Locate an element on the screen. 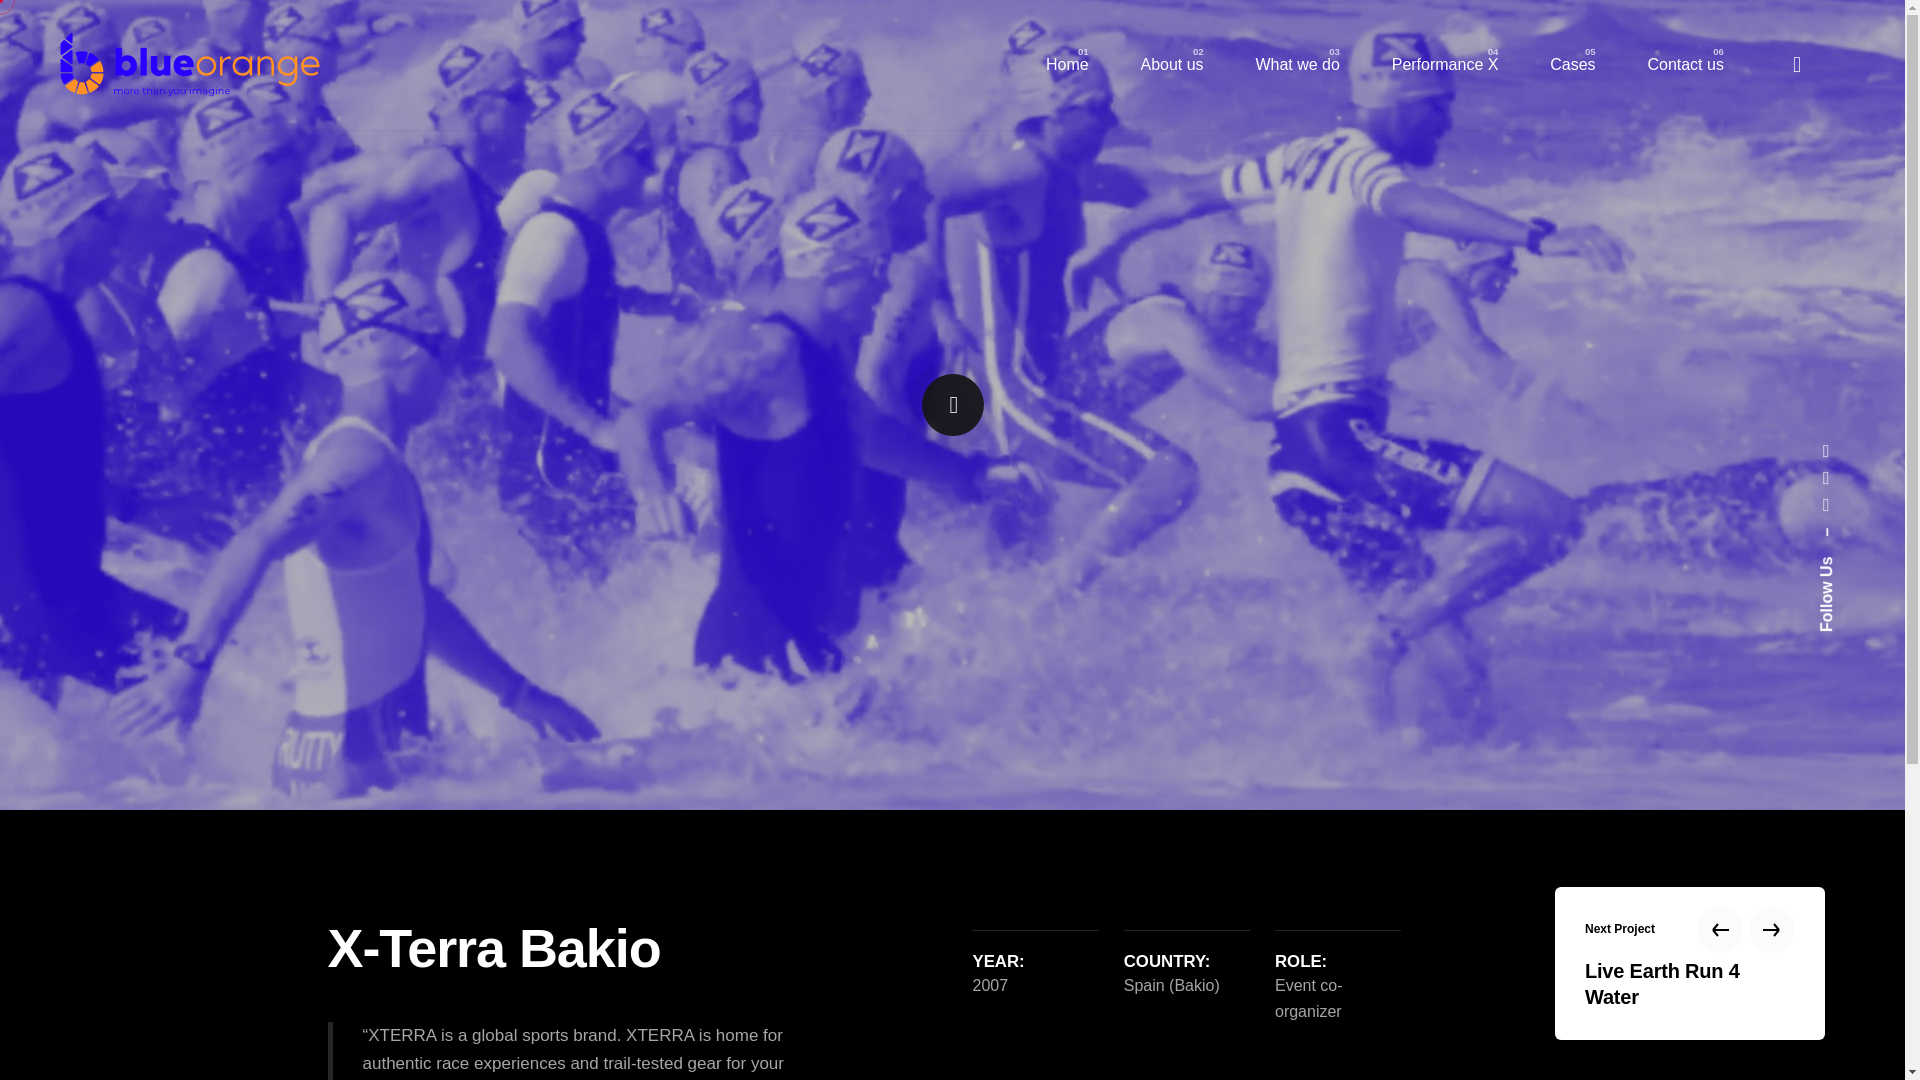 The height and width of the screenshot is (1080, 1920). Contact us is located at coordinates (1686, 64).